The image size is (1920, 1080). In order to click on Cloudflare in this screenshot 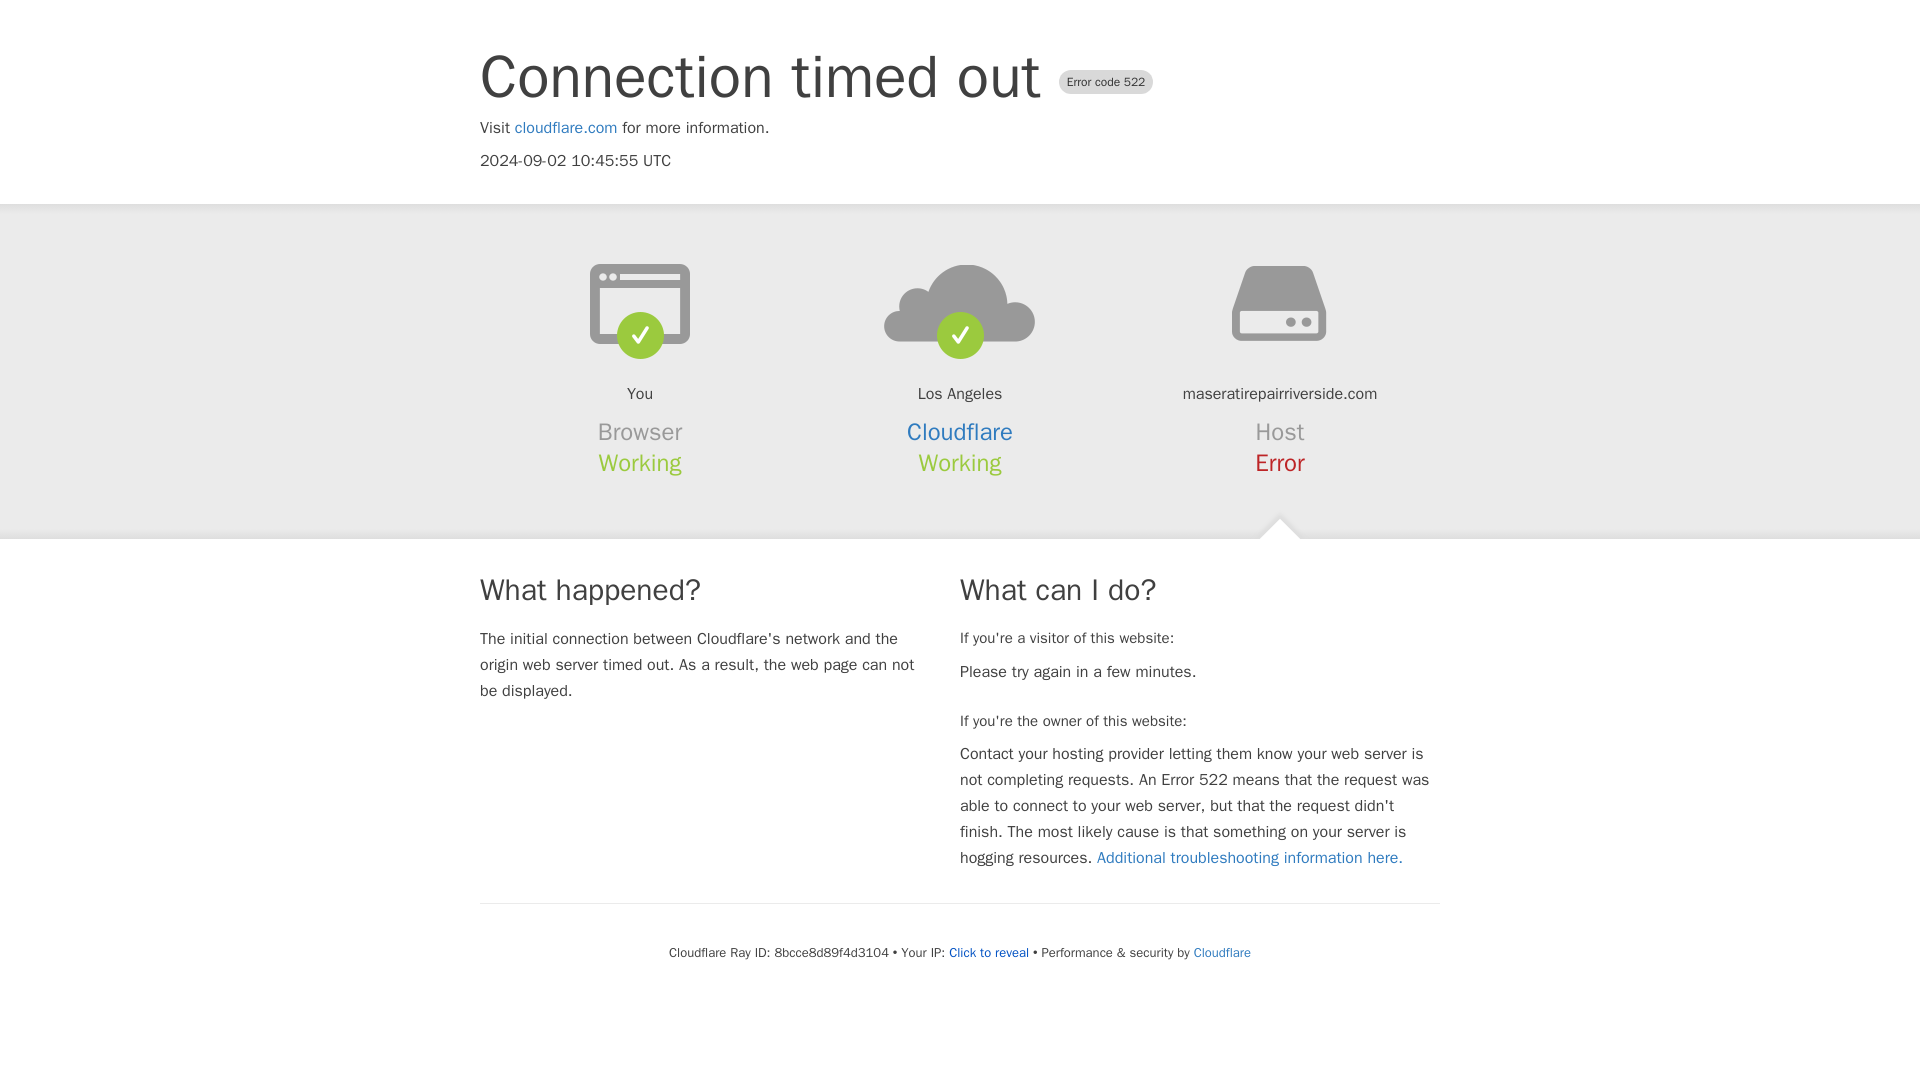, I will do `click(1222, 952)`.